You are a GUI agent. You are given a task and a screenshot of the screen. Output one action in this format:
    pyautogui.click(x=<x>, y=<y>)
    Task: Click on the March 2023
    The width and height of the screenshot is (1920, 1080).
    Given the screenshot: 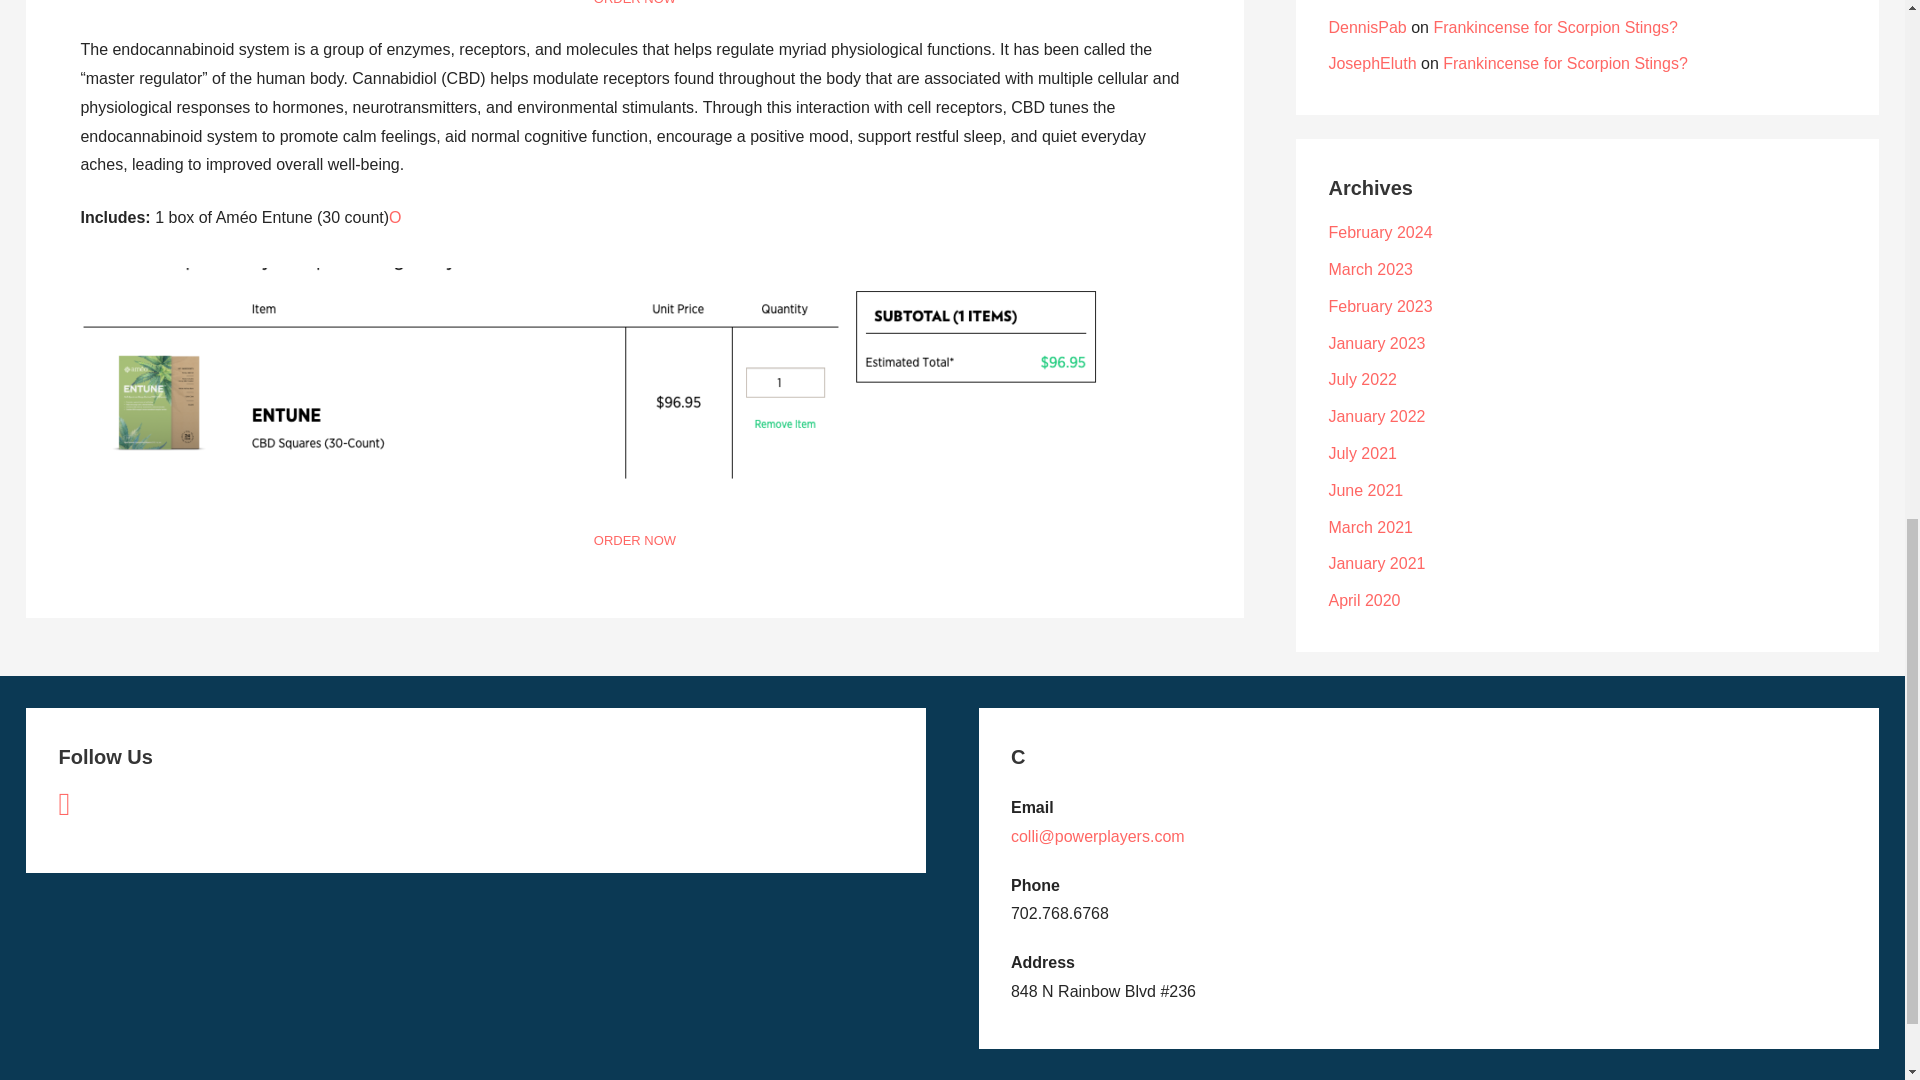 What is the action you would take?
    pyautogui.click(x=1370, y=269)
    